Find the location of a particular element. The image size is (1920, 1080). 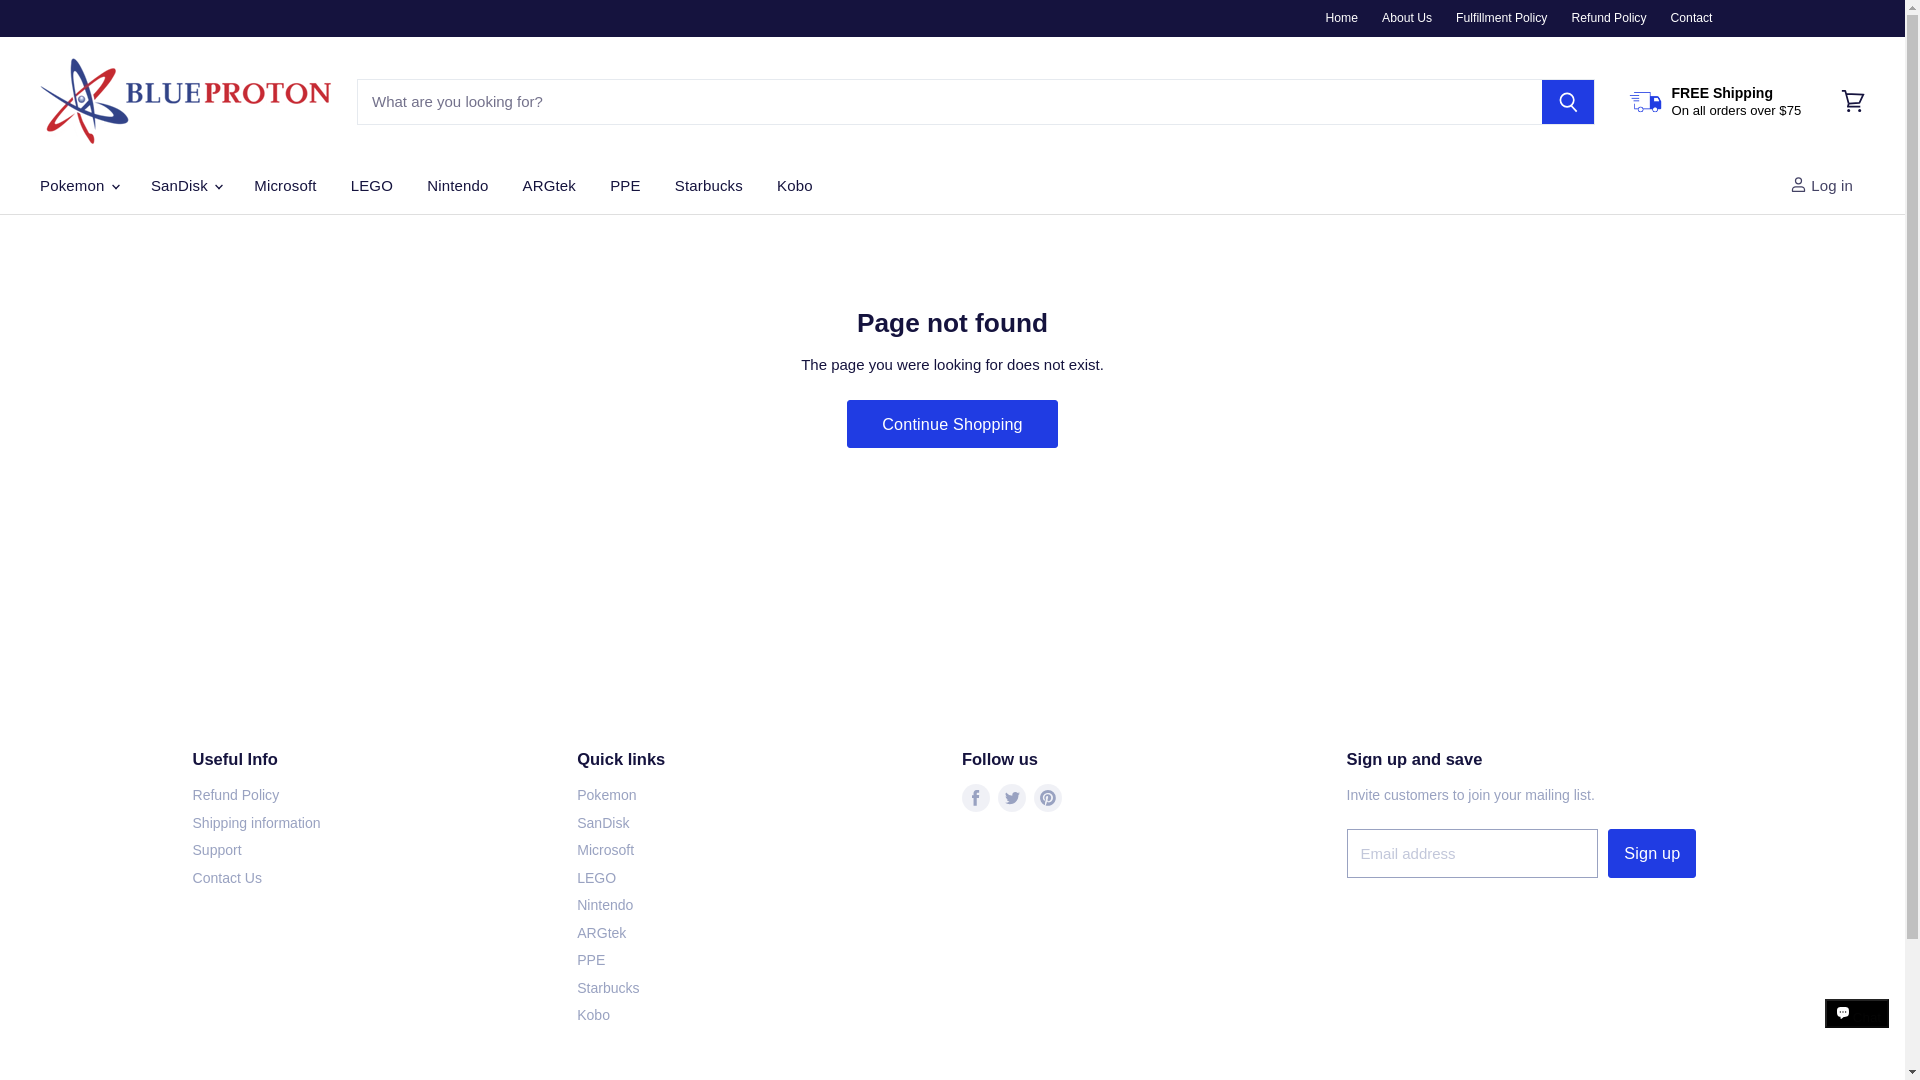

View cart is located at coordinates (1853, 102).